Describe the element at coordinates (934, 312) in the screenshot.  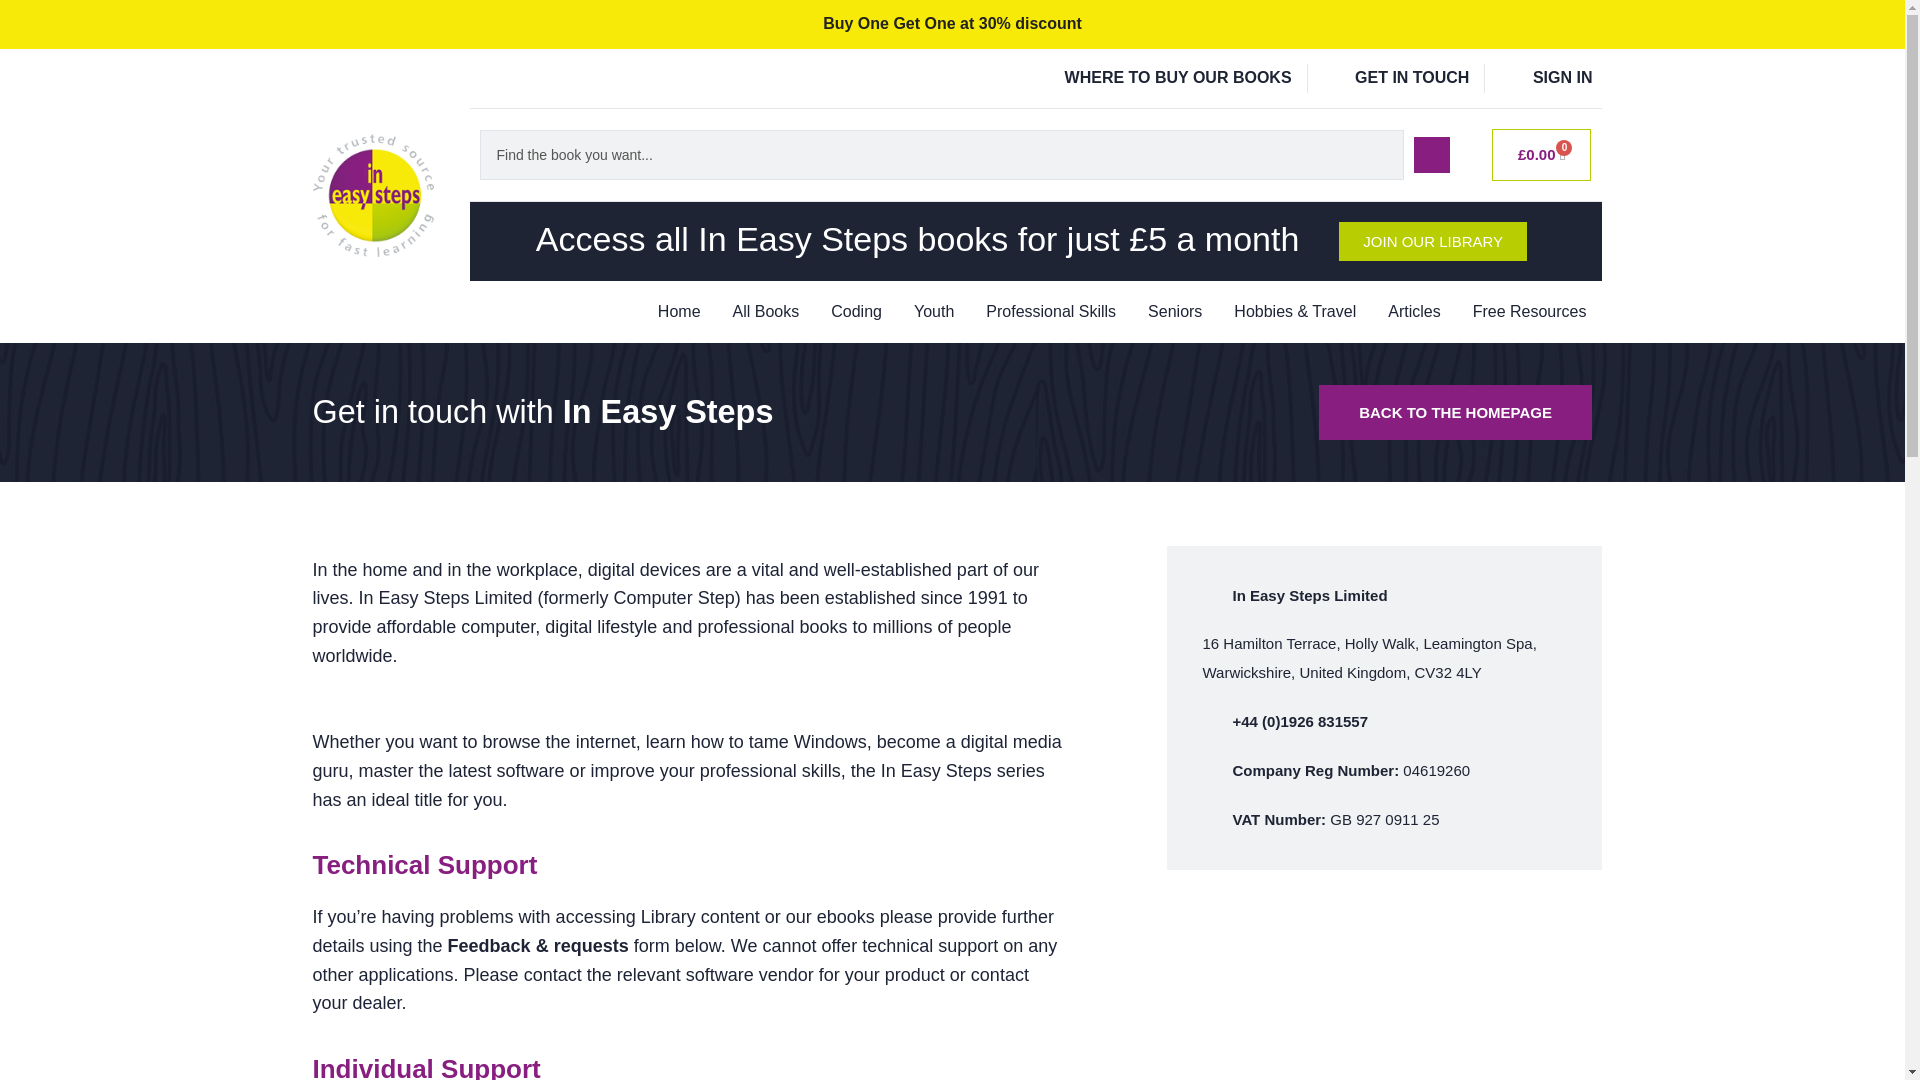
I see `Youth` at that location.